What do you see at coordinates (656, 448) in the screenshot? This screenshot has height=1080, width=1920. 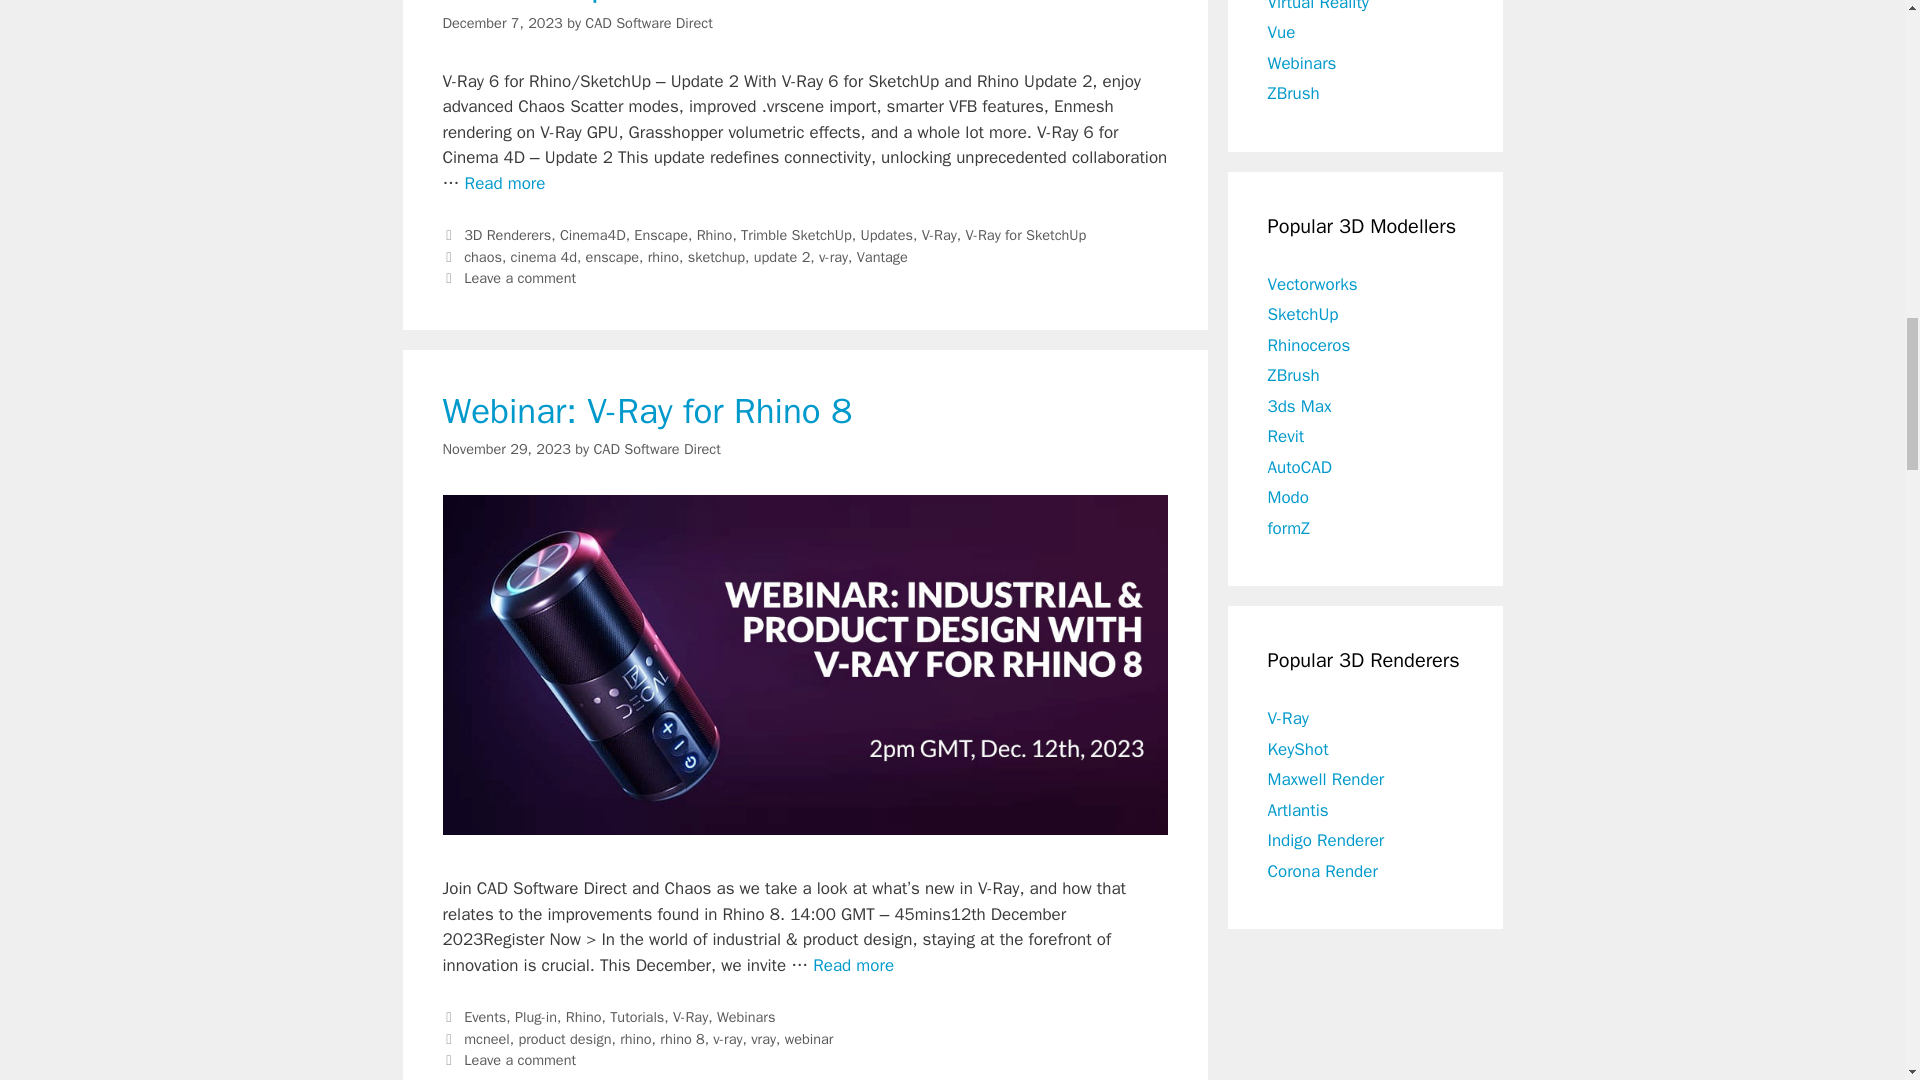 I see `View all posts by CAD Software Direct` at bounding box center [656, 448].